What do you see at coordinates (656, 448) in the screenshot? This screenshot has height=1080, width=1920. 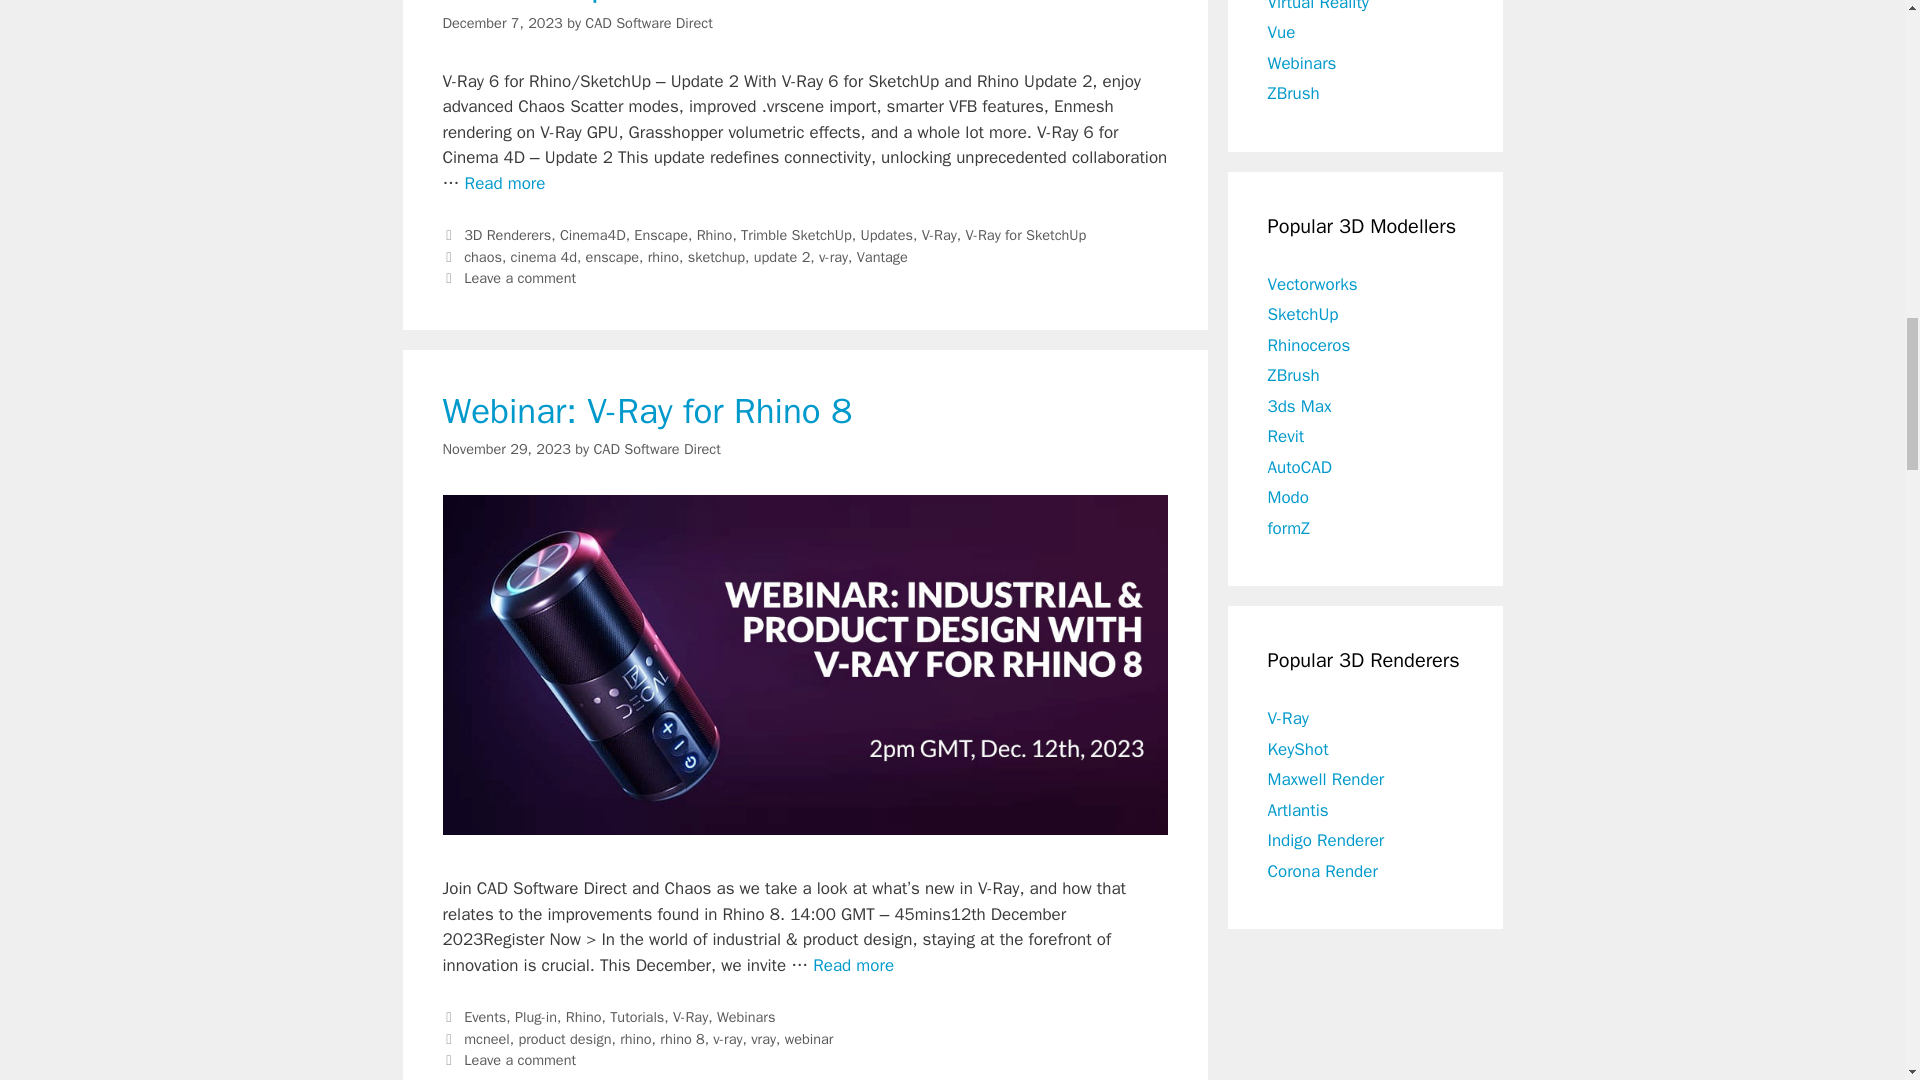 I see `View all posts by CAD Software Direct` at bounding box center [656, 448].